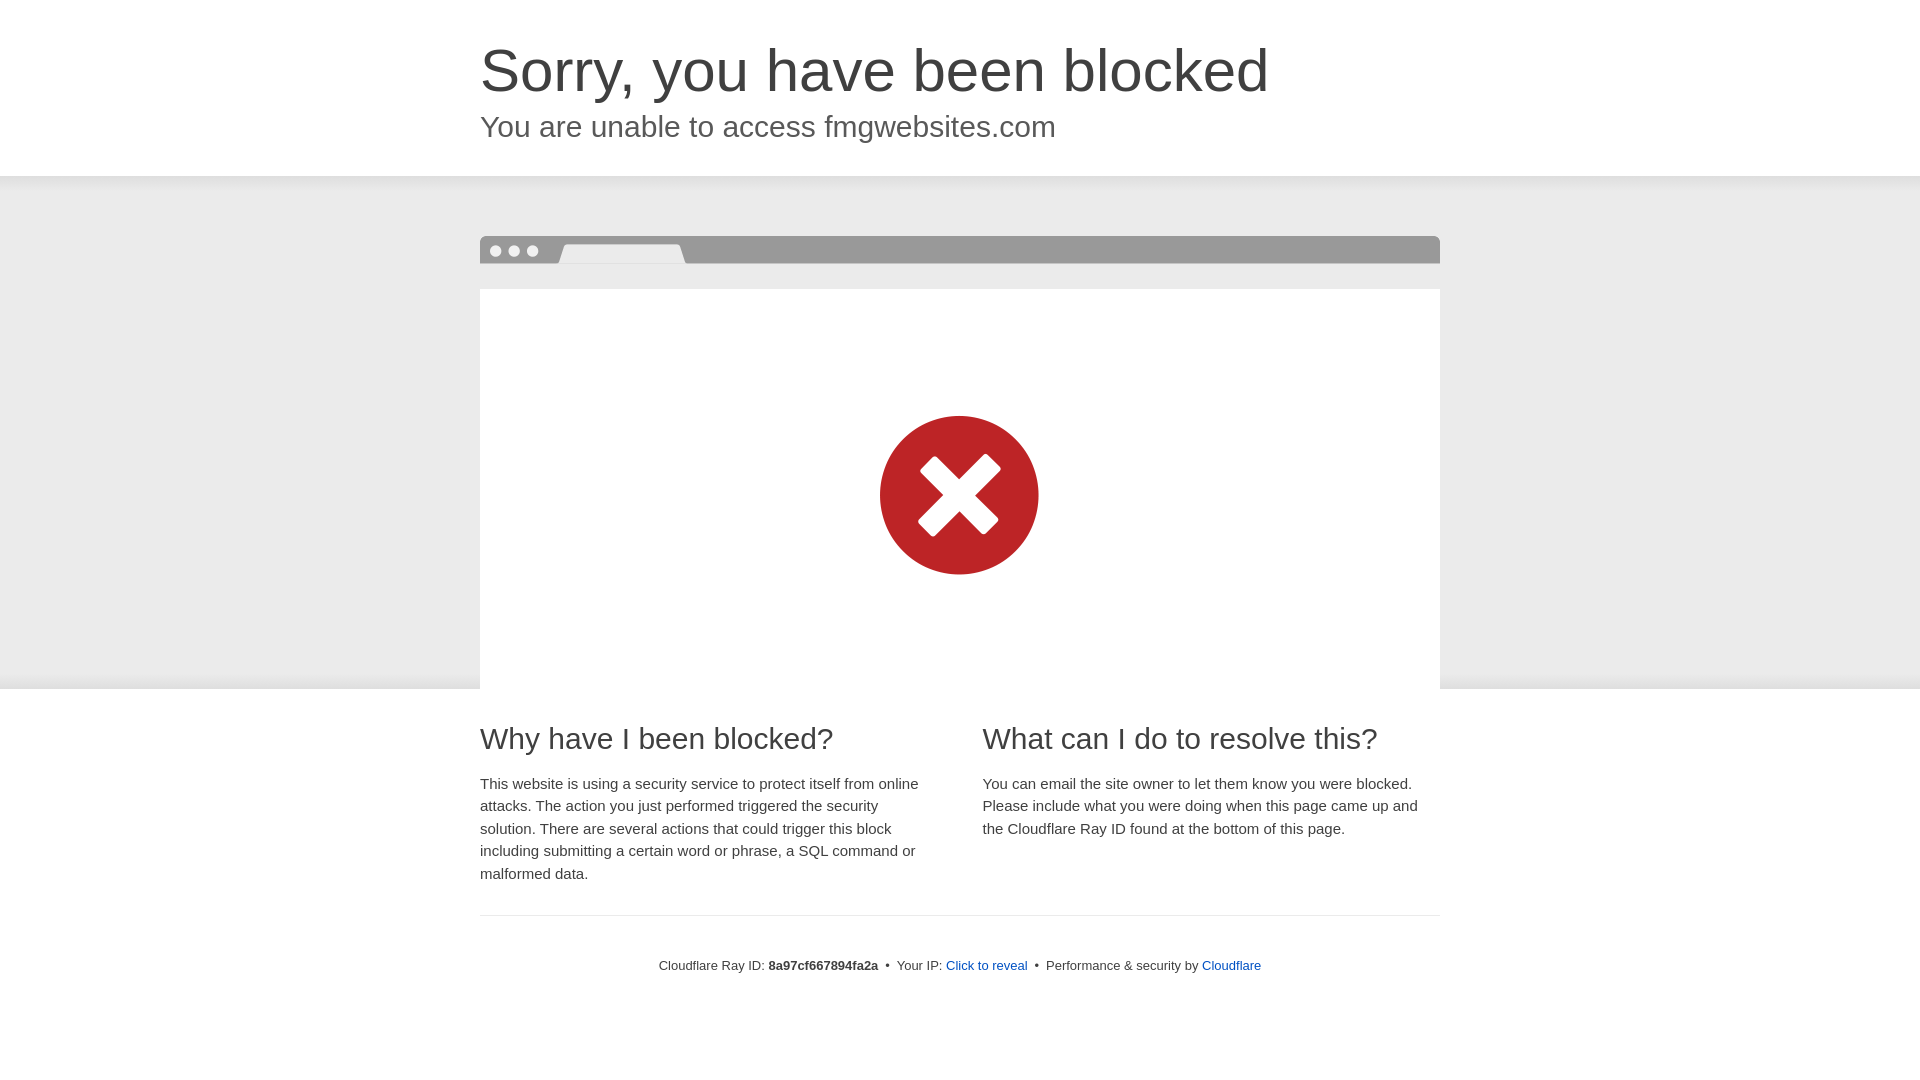  Describe the element at coordinates (1231, 965) in the screenshot. I see `Cloudflare` at that location.